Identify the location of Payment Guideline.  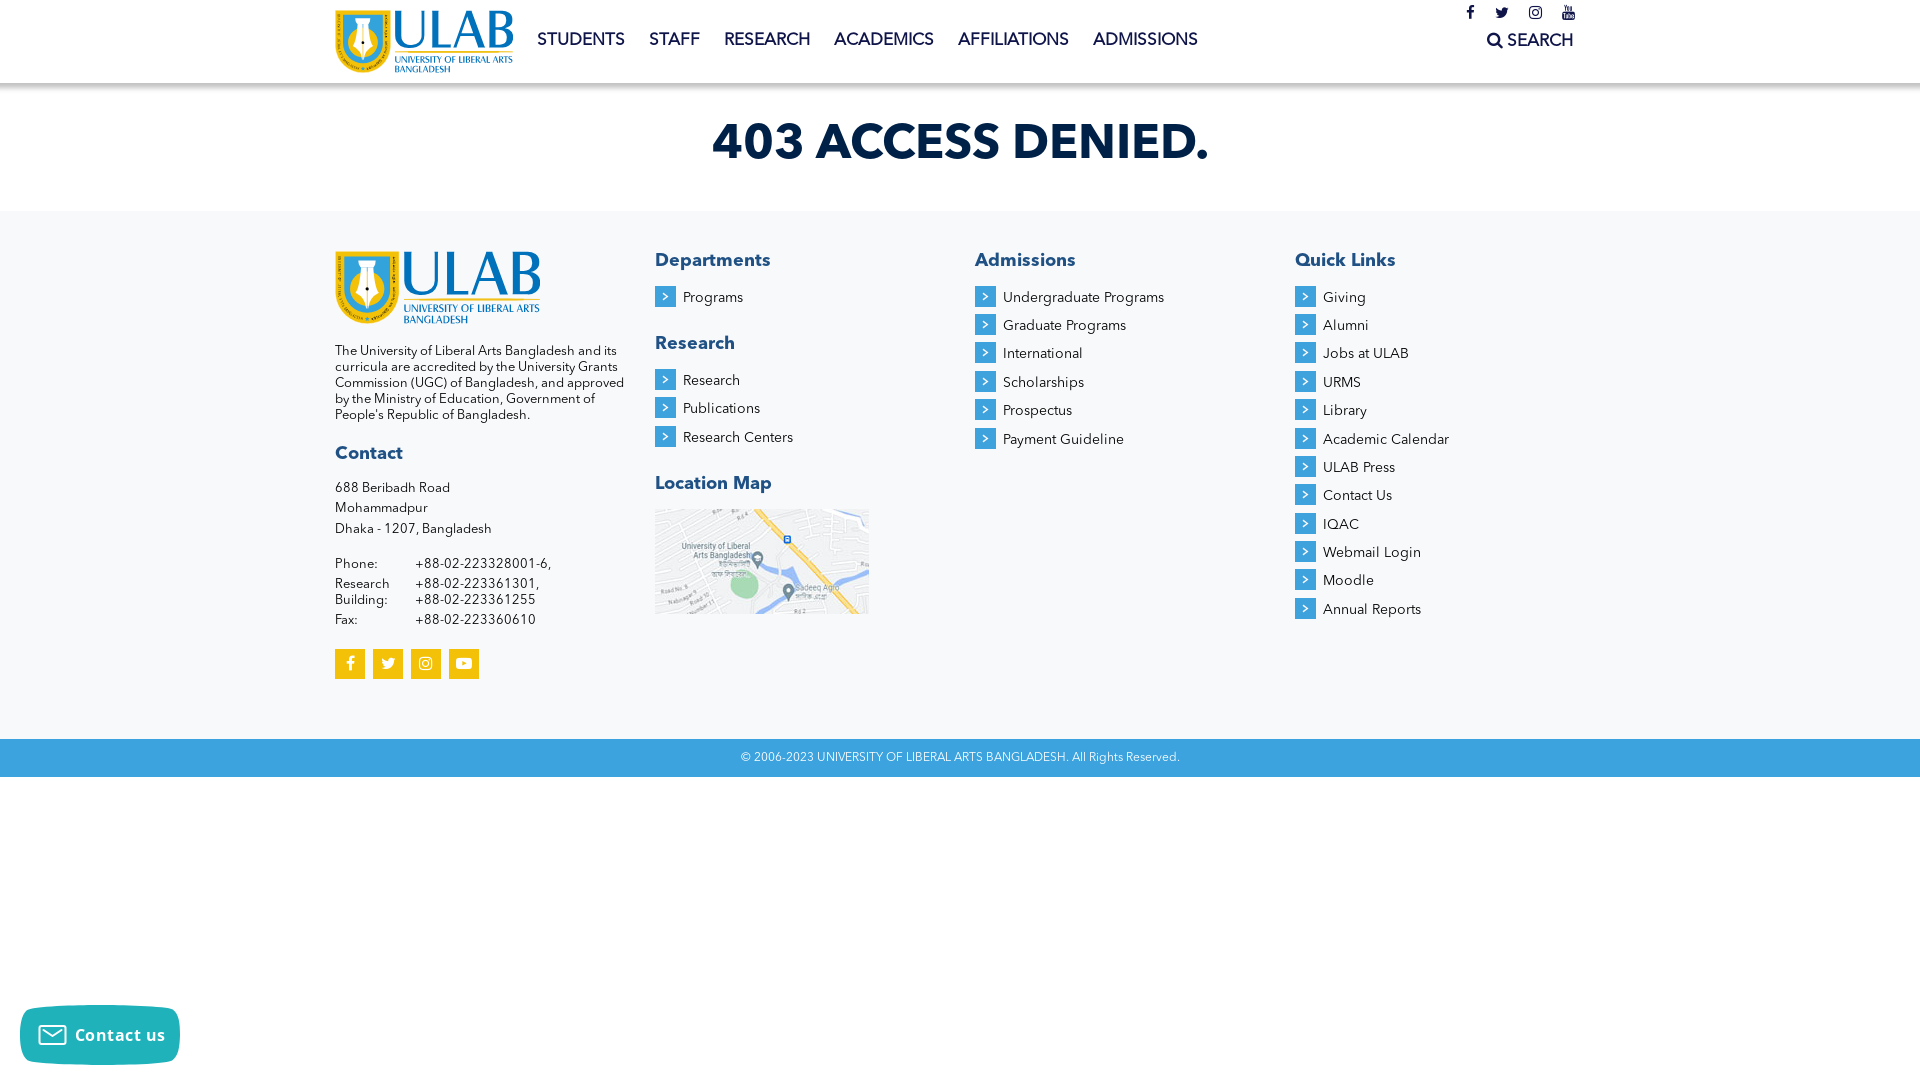
(1063, 440).